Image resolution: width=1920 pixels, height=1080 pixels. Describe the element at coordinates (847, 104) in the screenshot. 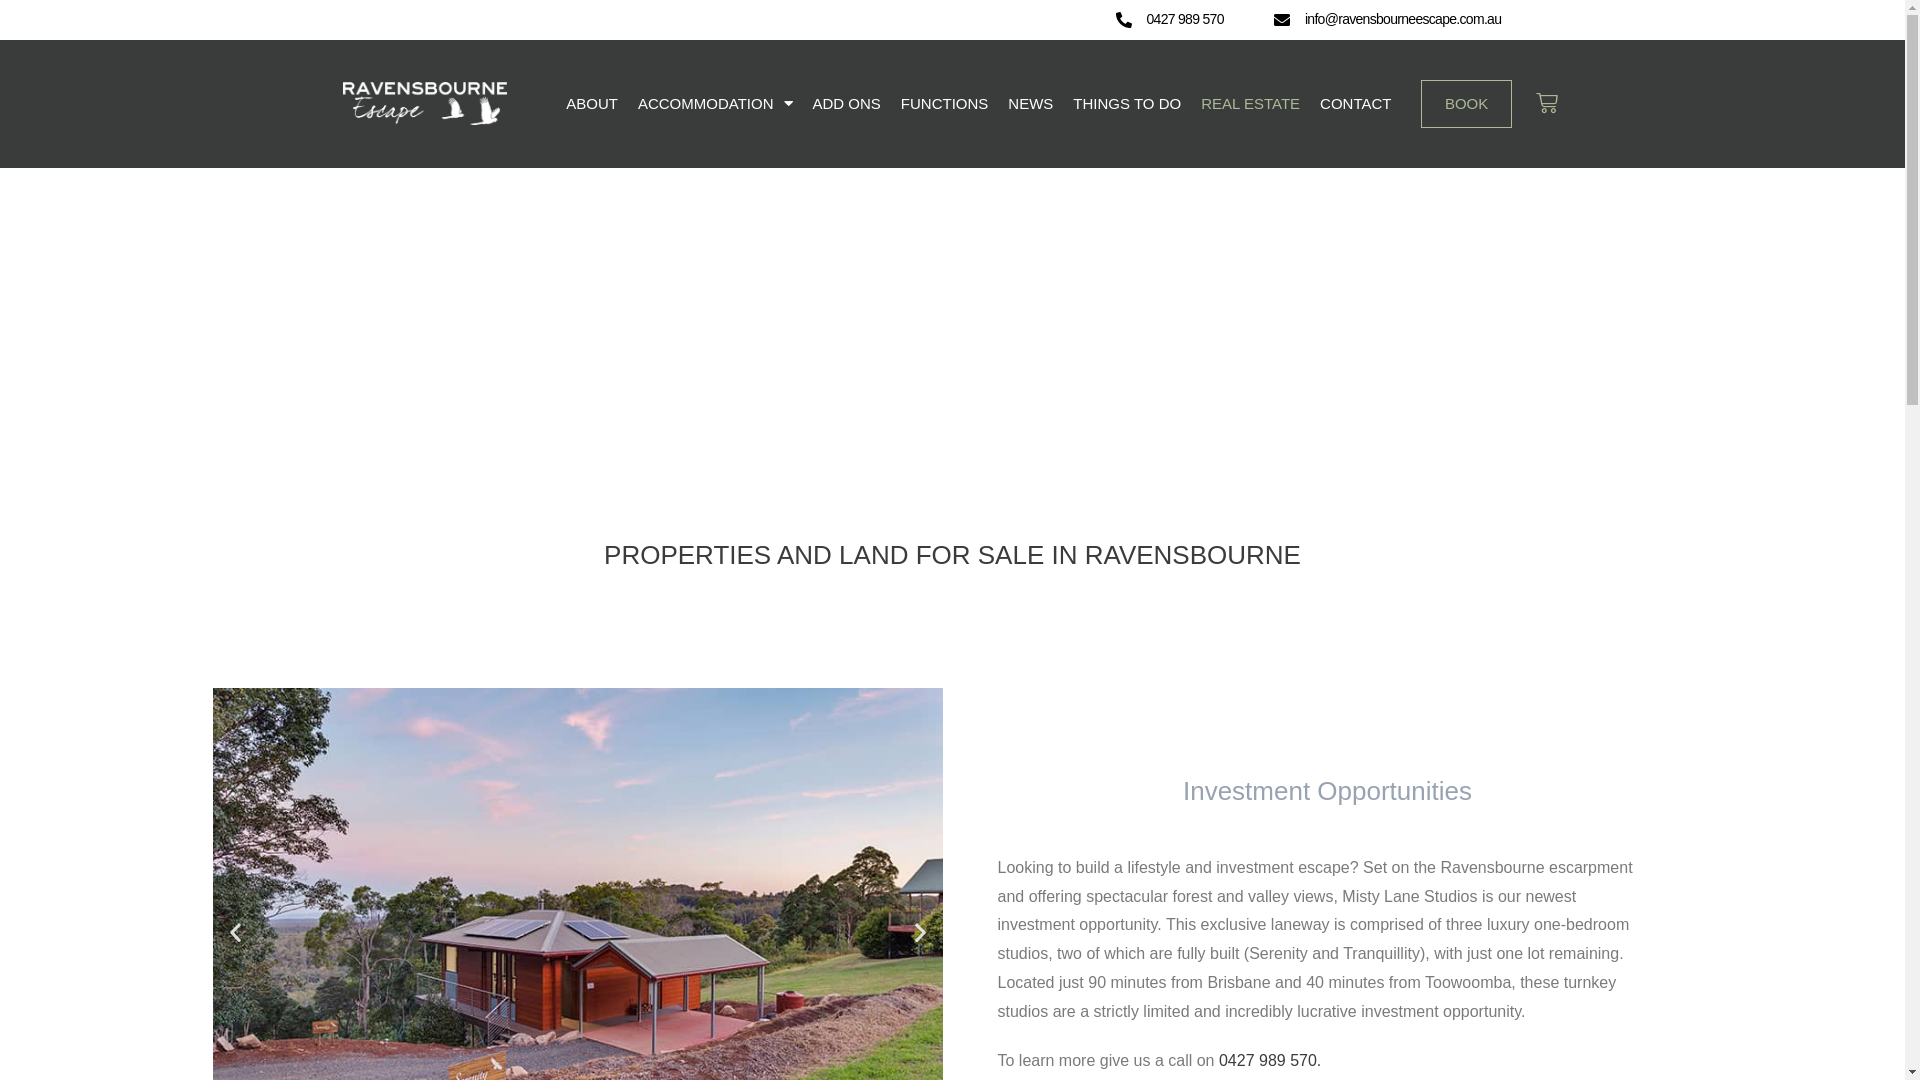

I see `ADD ONS` at that location.